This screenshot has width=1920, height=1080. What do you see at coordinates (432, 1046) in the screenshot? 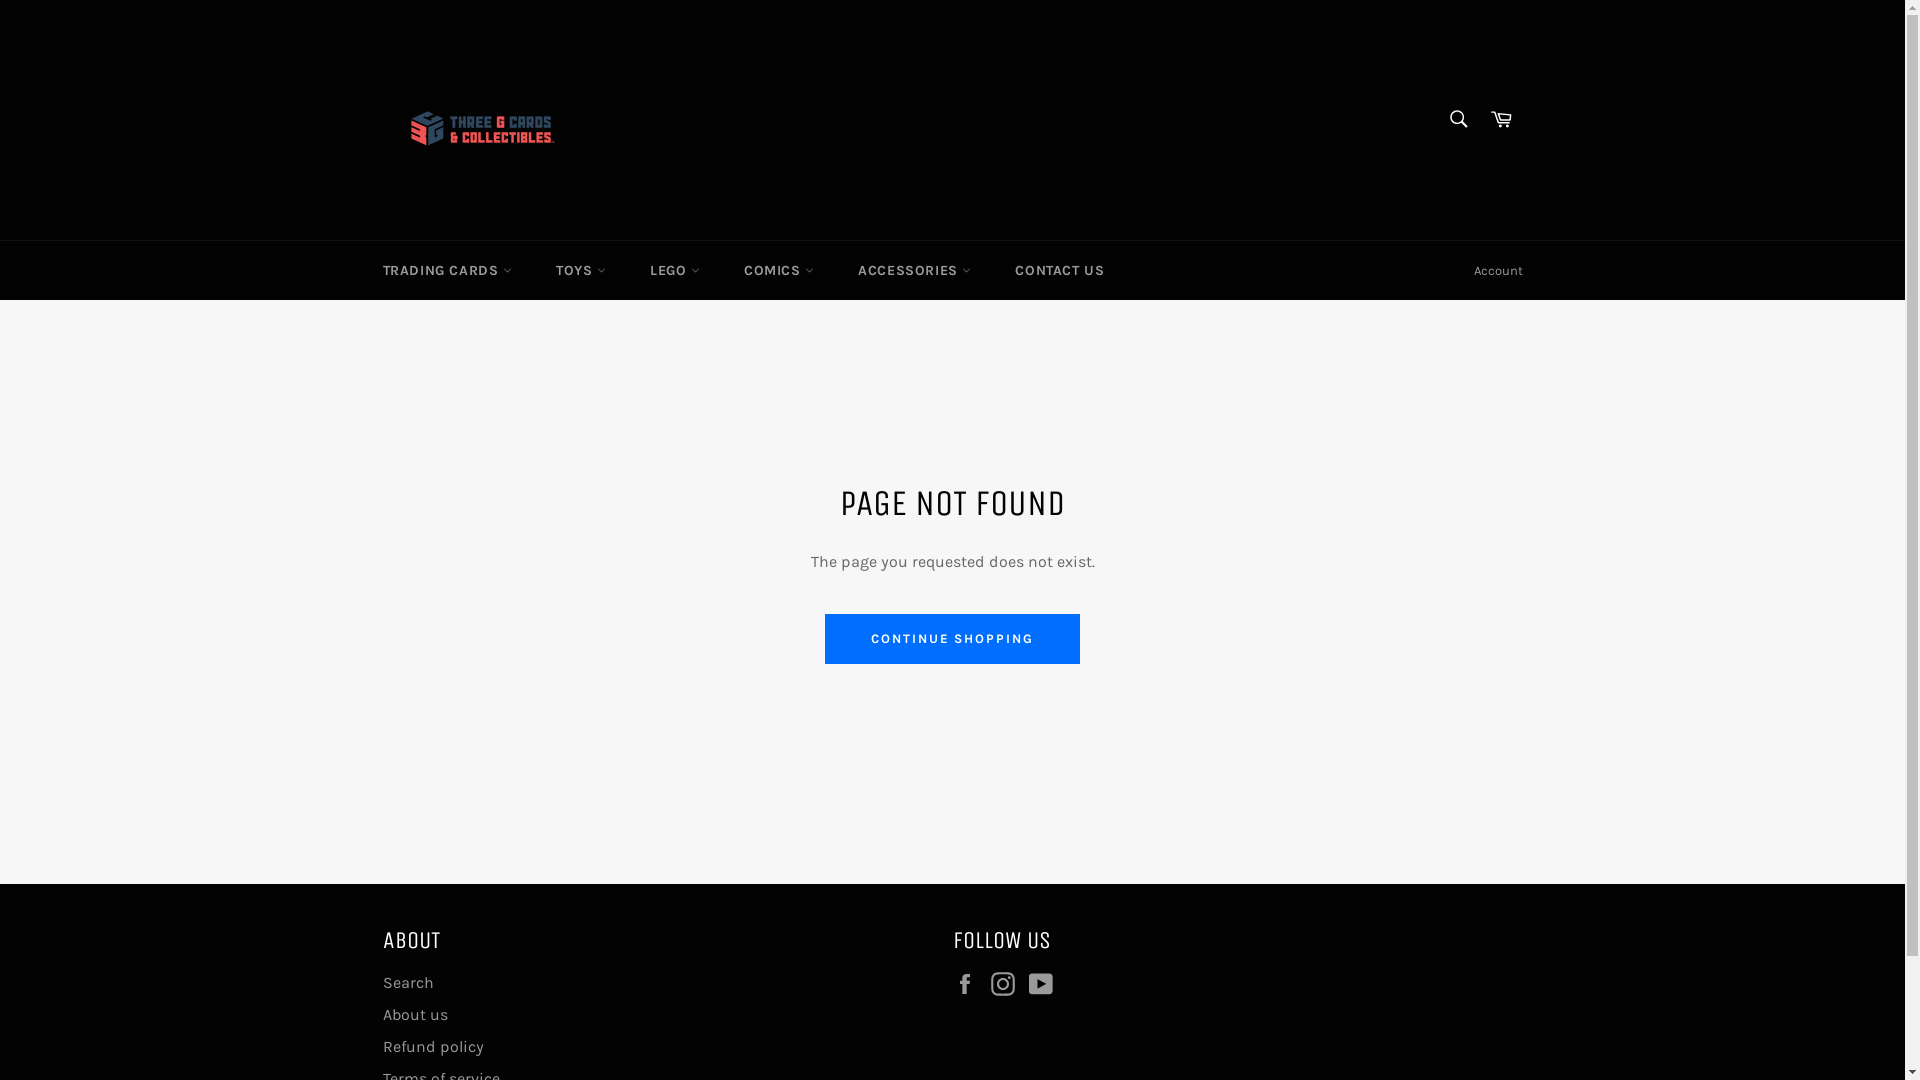
I see `Refund policy` at bounding box center [432, 1046].